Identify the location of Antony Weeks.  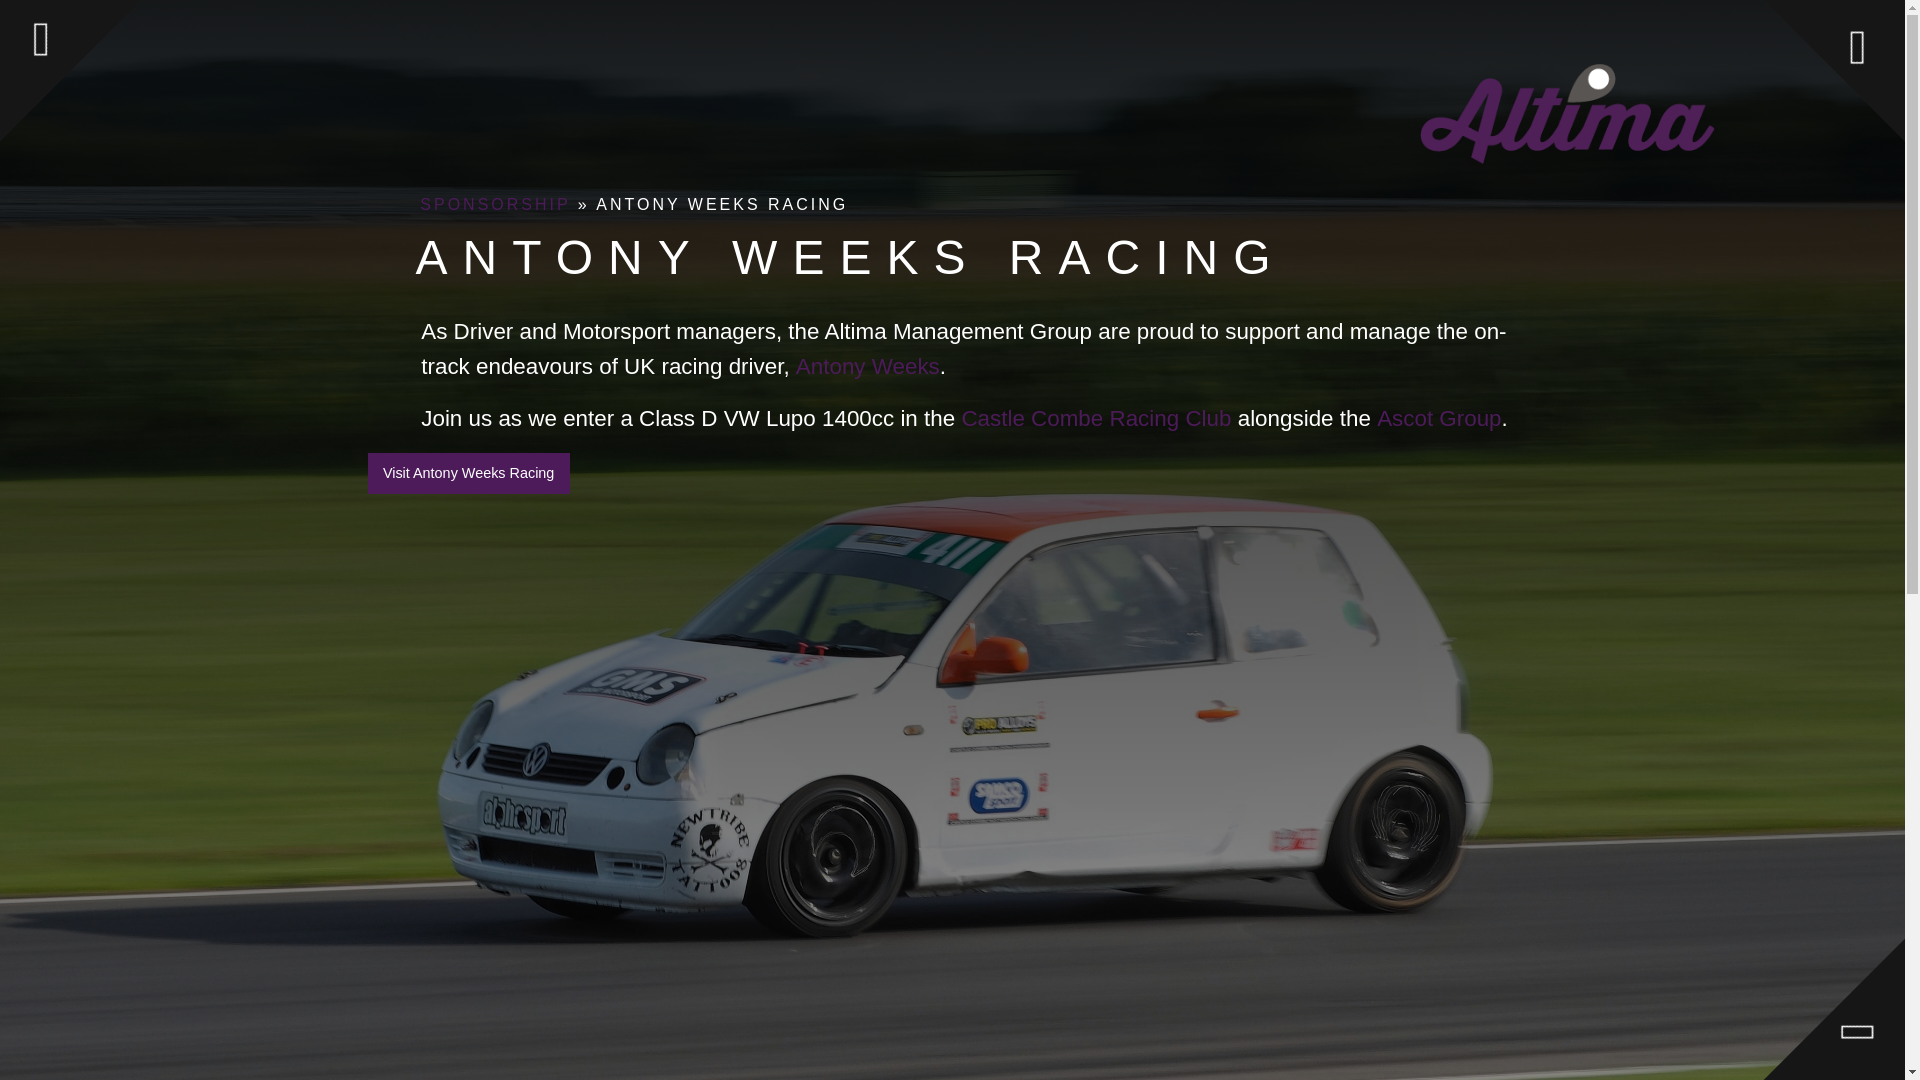
(868, 366).